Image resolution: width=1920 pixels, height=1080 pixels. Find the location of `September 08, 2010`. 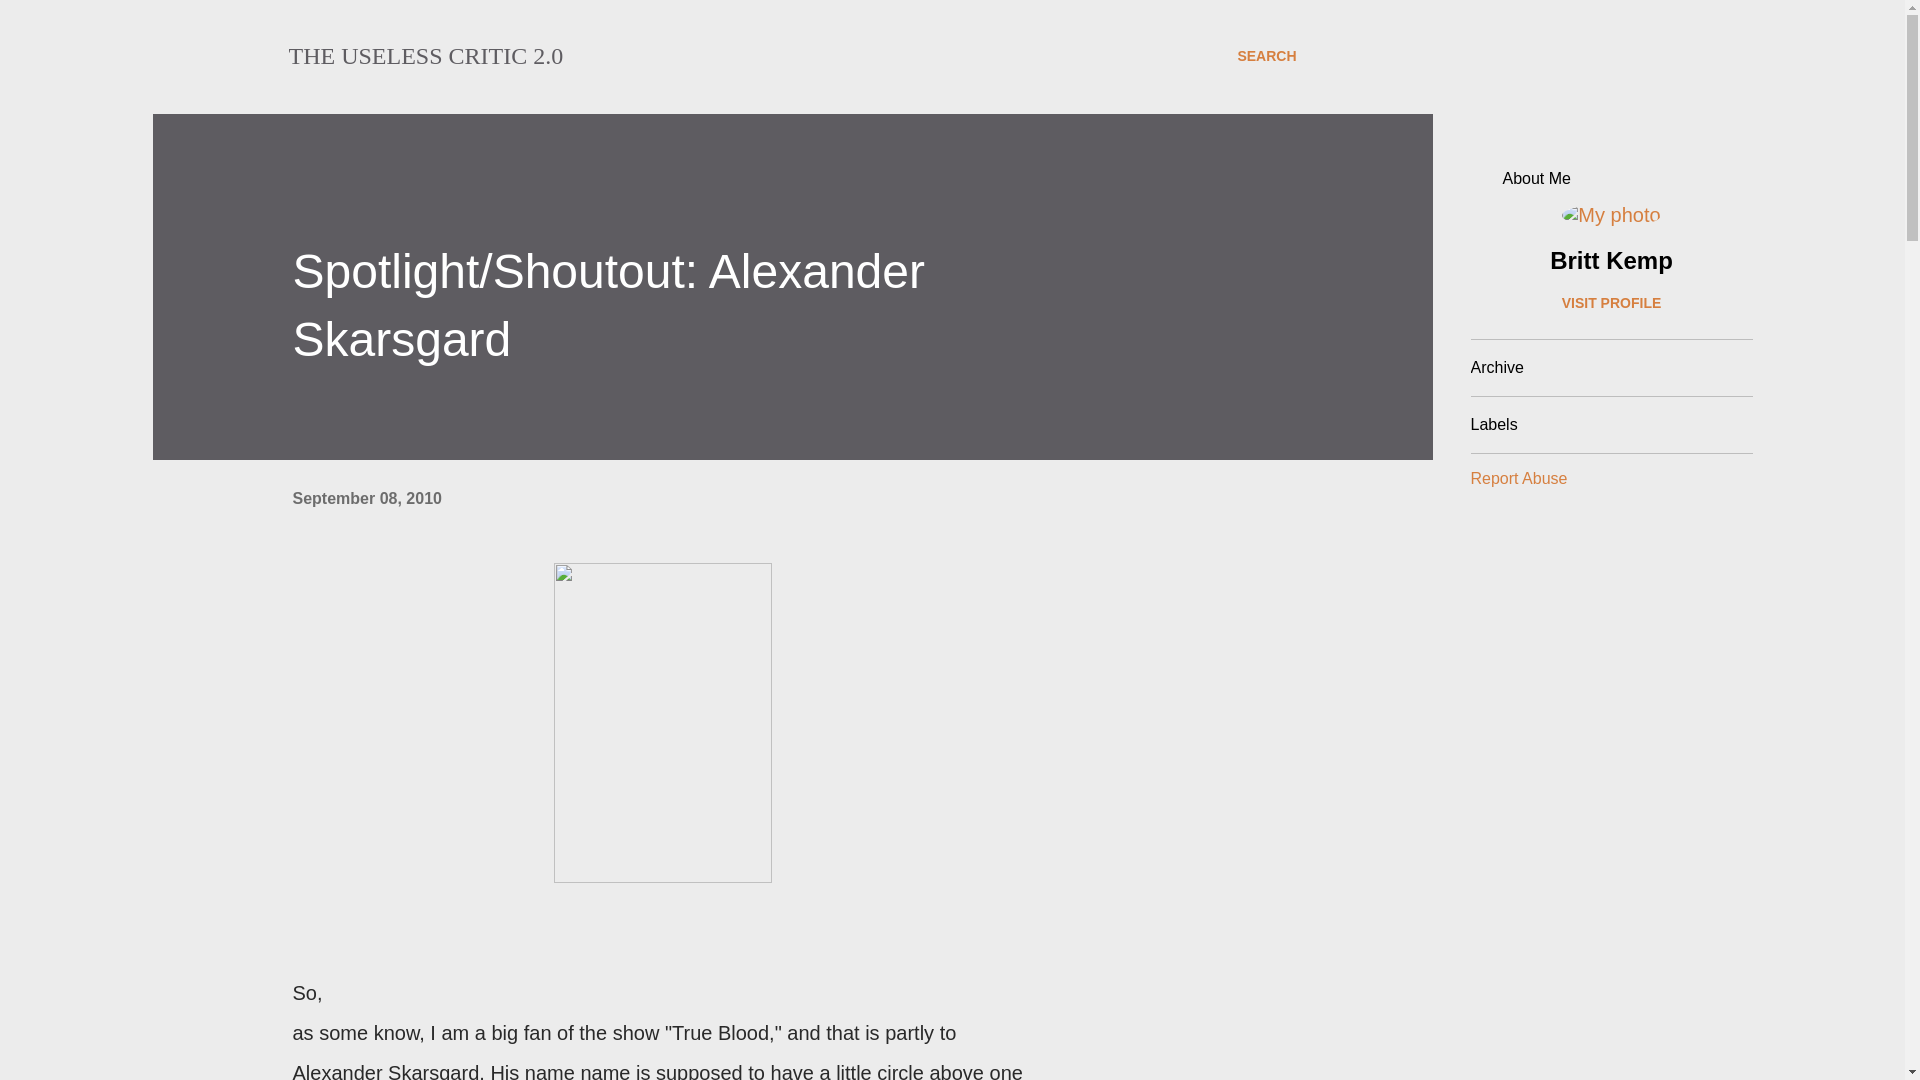

September 08, 2010 is located at coordinates (366, 498).